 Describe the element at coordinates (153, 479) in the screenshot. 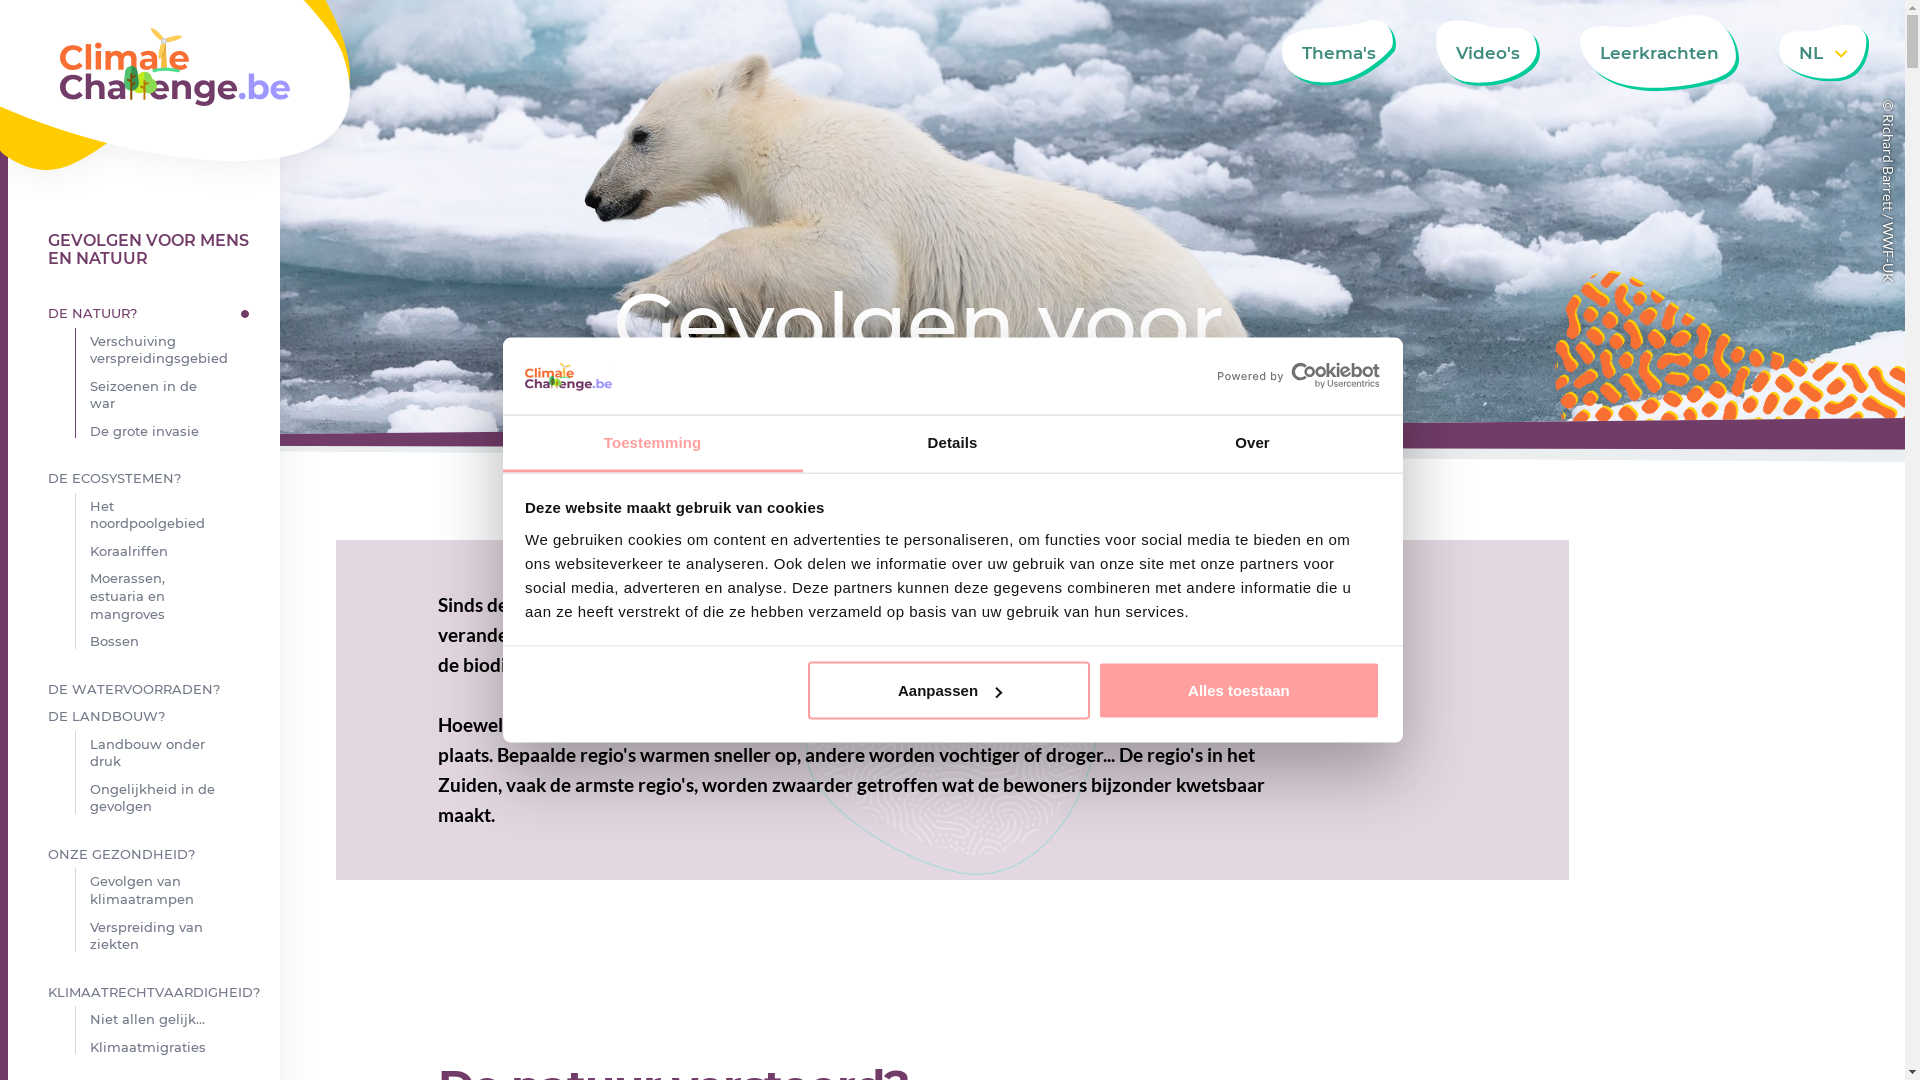

I see `DE ECOSYSTEMEN?` at that location.